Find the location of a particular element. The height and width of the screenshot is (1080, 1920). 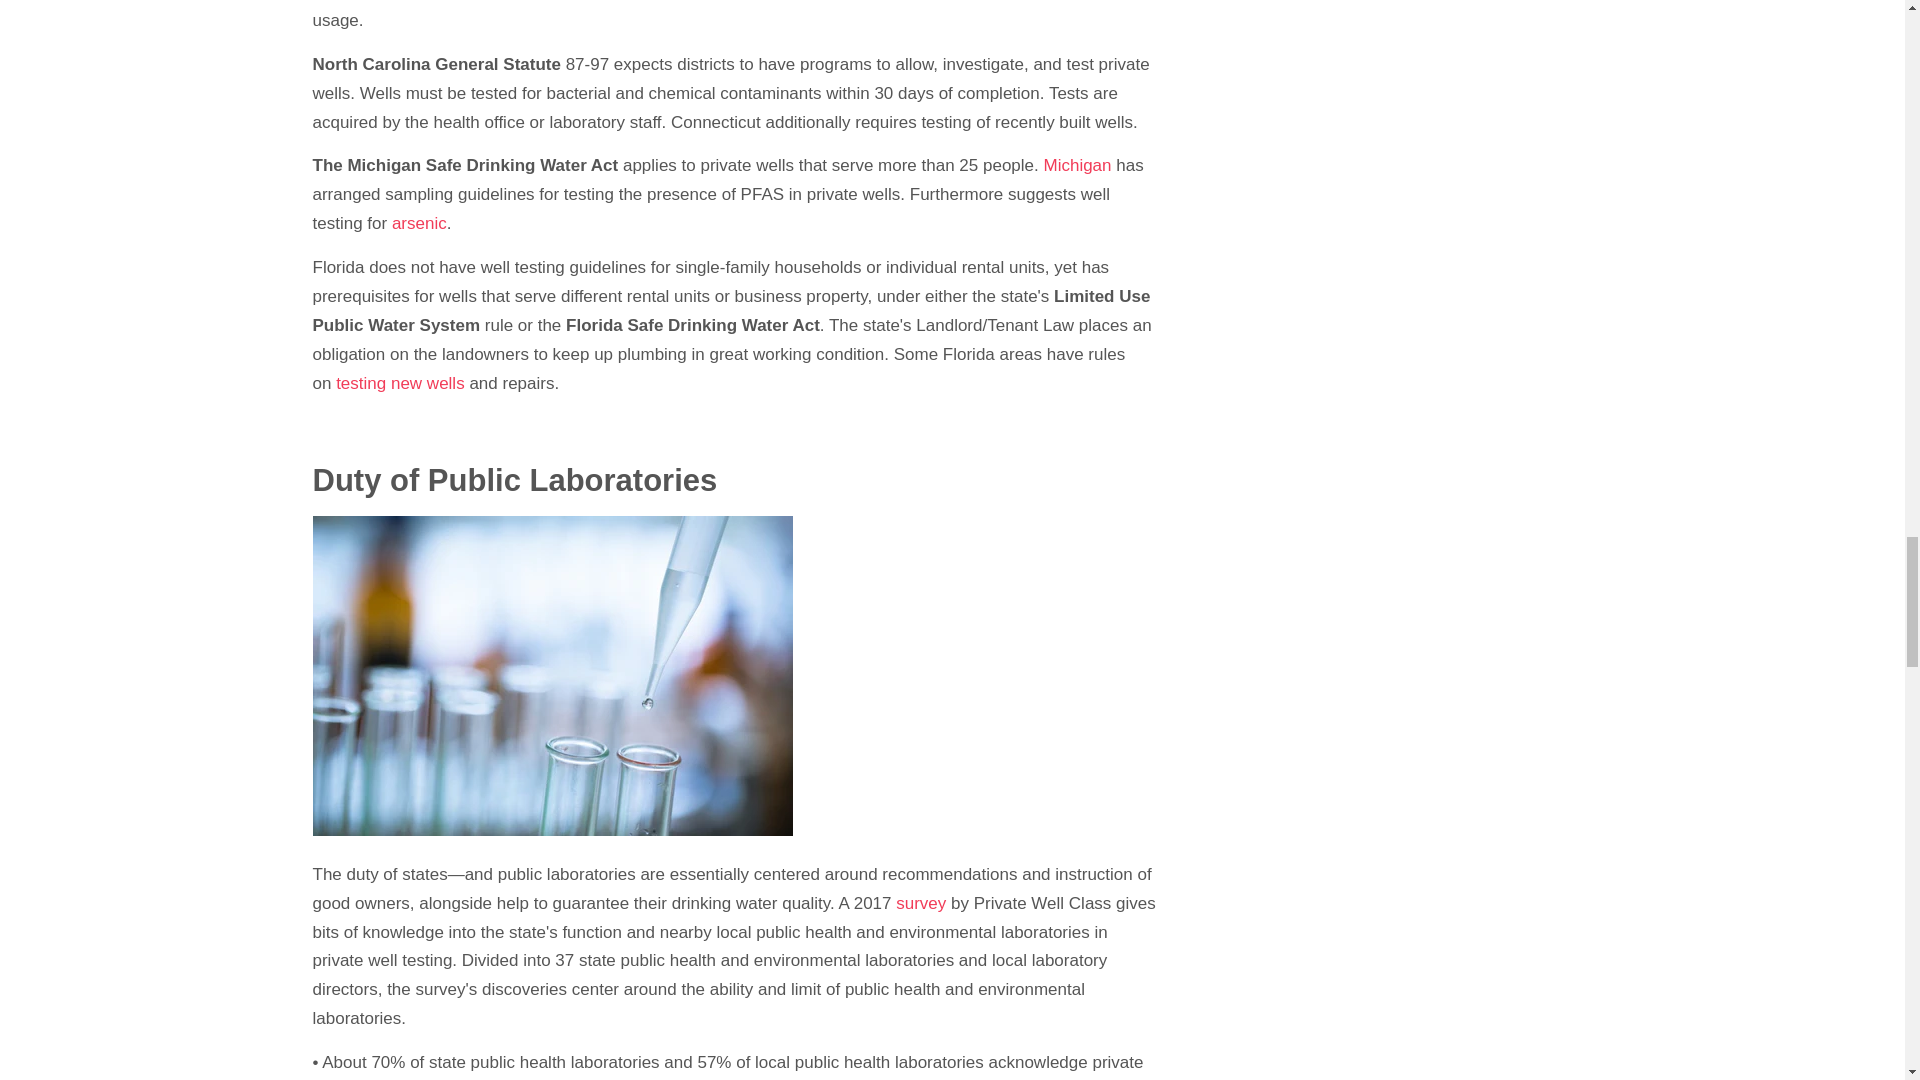

testing new wells is located at coordinates (400, 383).